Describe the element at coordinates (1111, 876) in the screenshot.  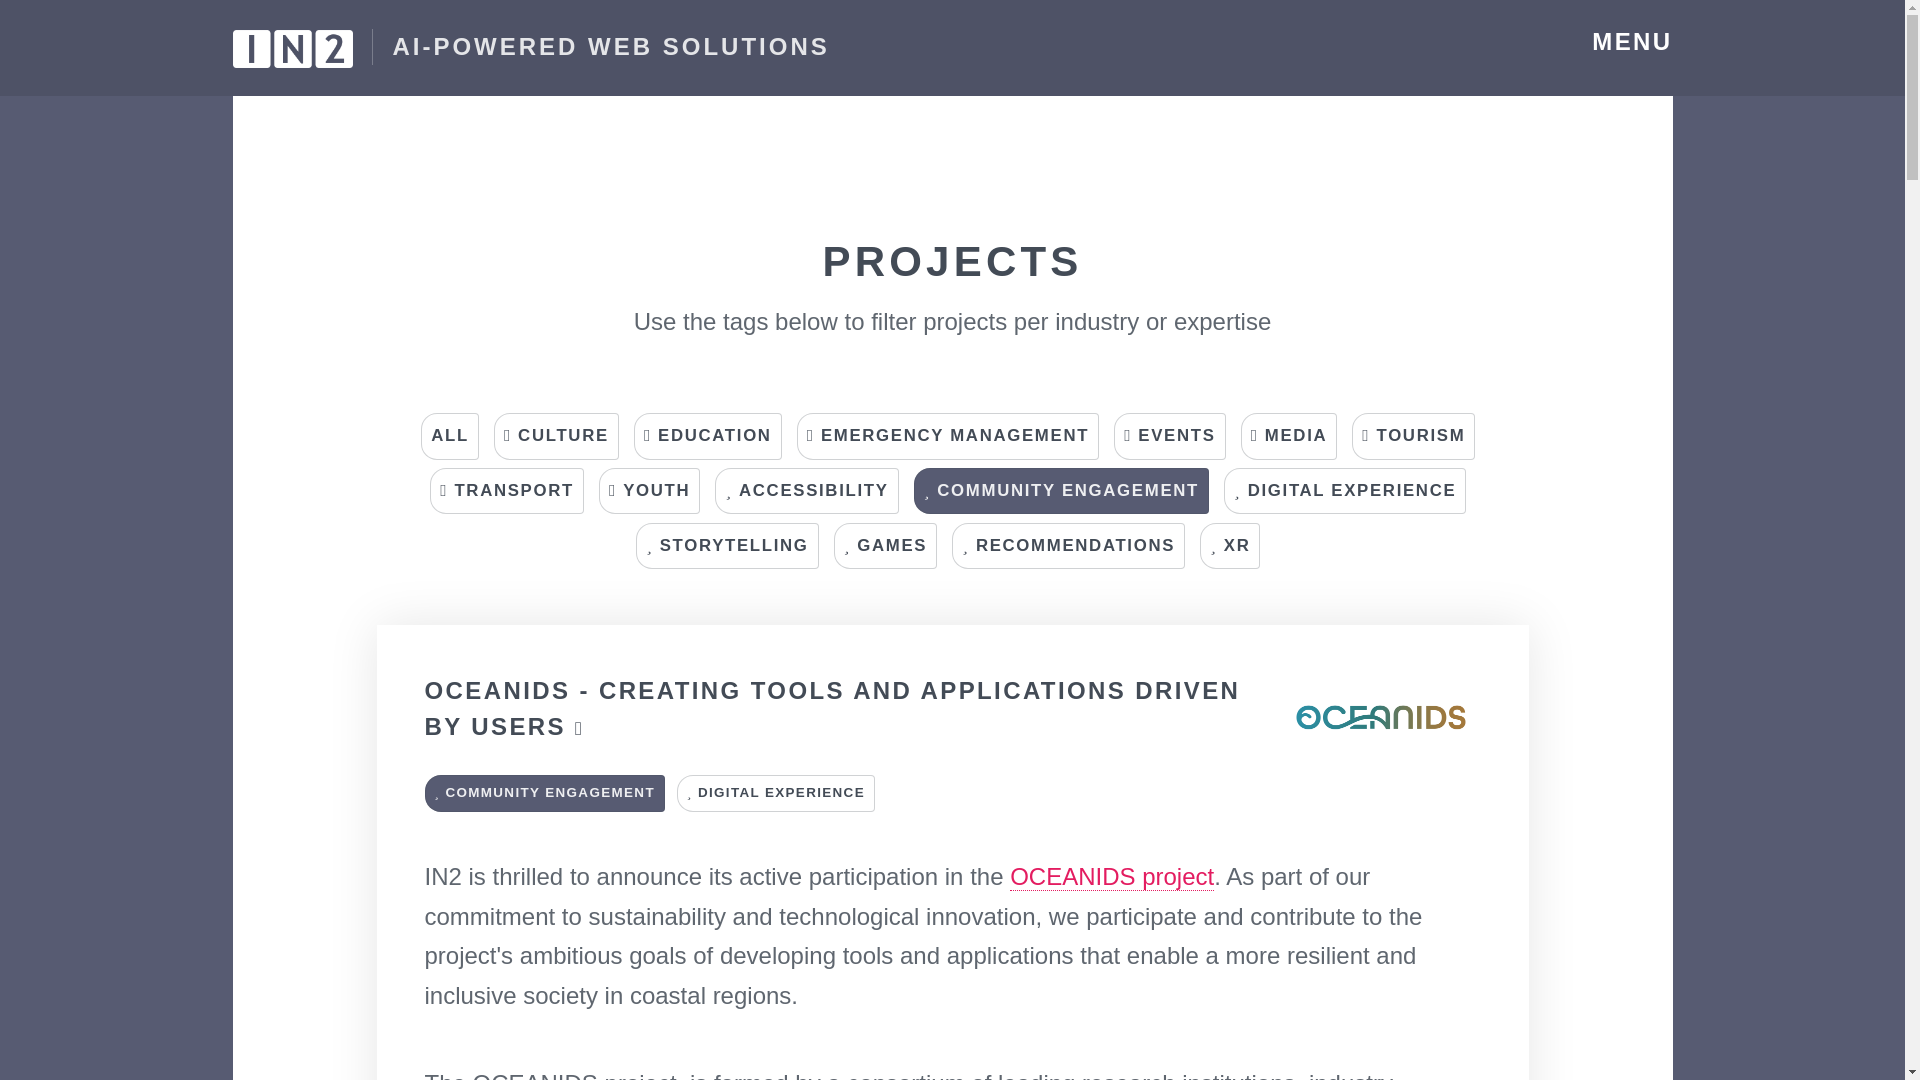
I see `OCEANIDS project` at that location.